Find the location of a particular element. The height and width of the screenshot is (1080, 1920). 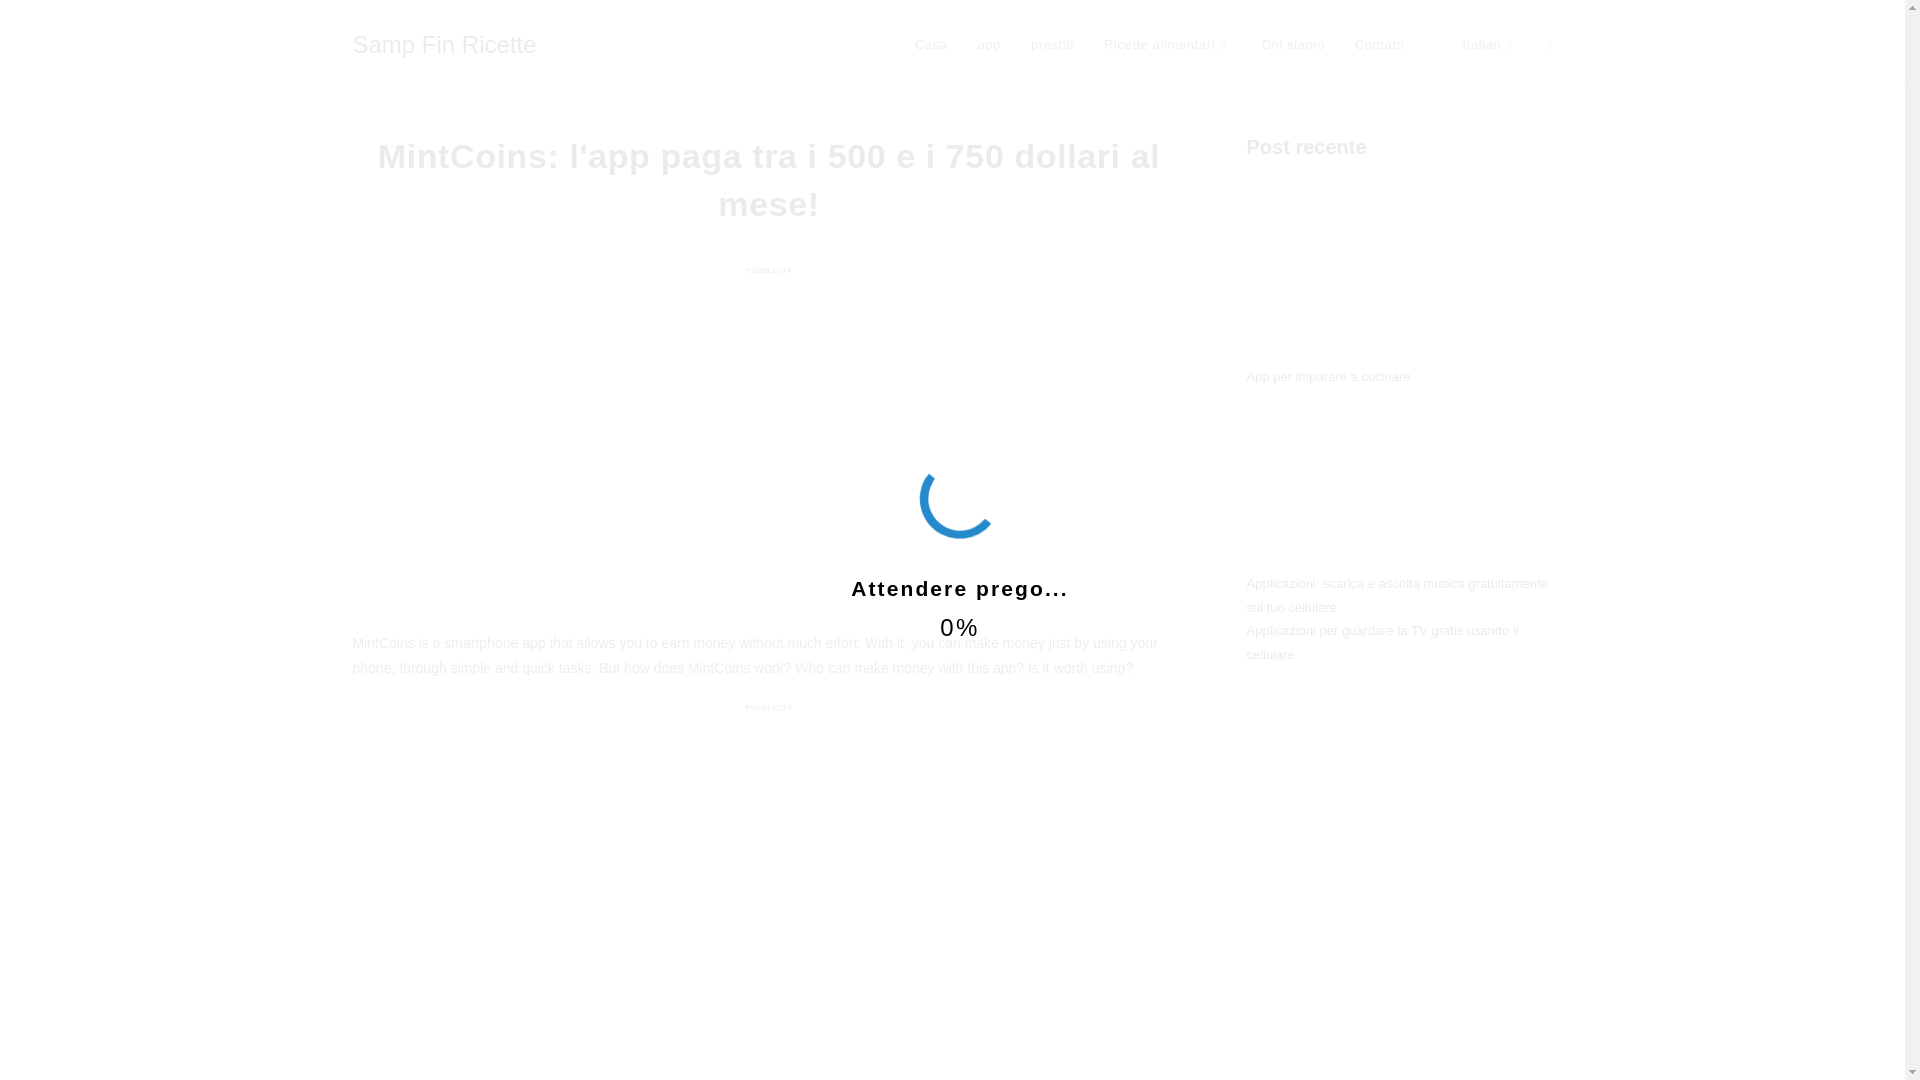

Contato is located at coordinates (1380, 44).